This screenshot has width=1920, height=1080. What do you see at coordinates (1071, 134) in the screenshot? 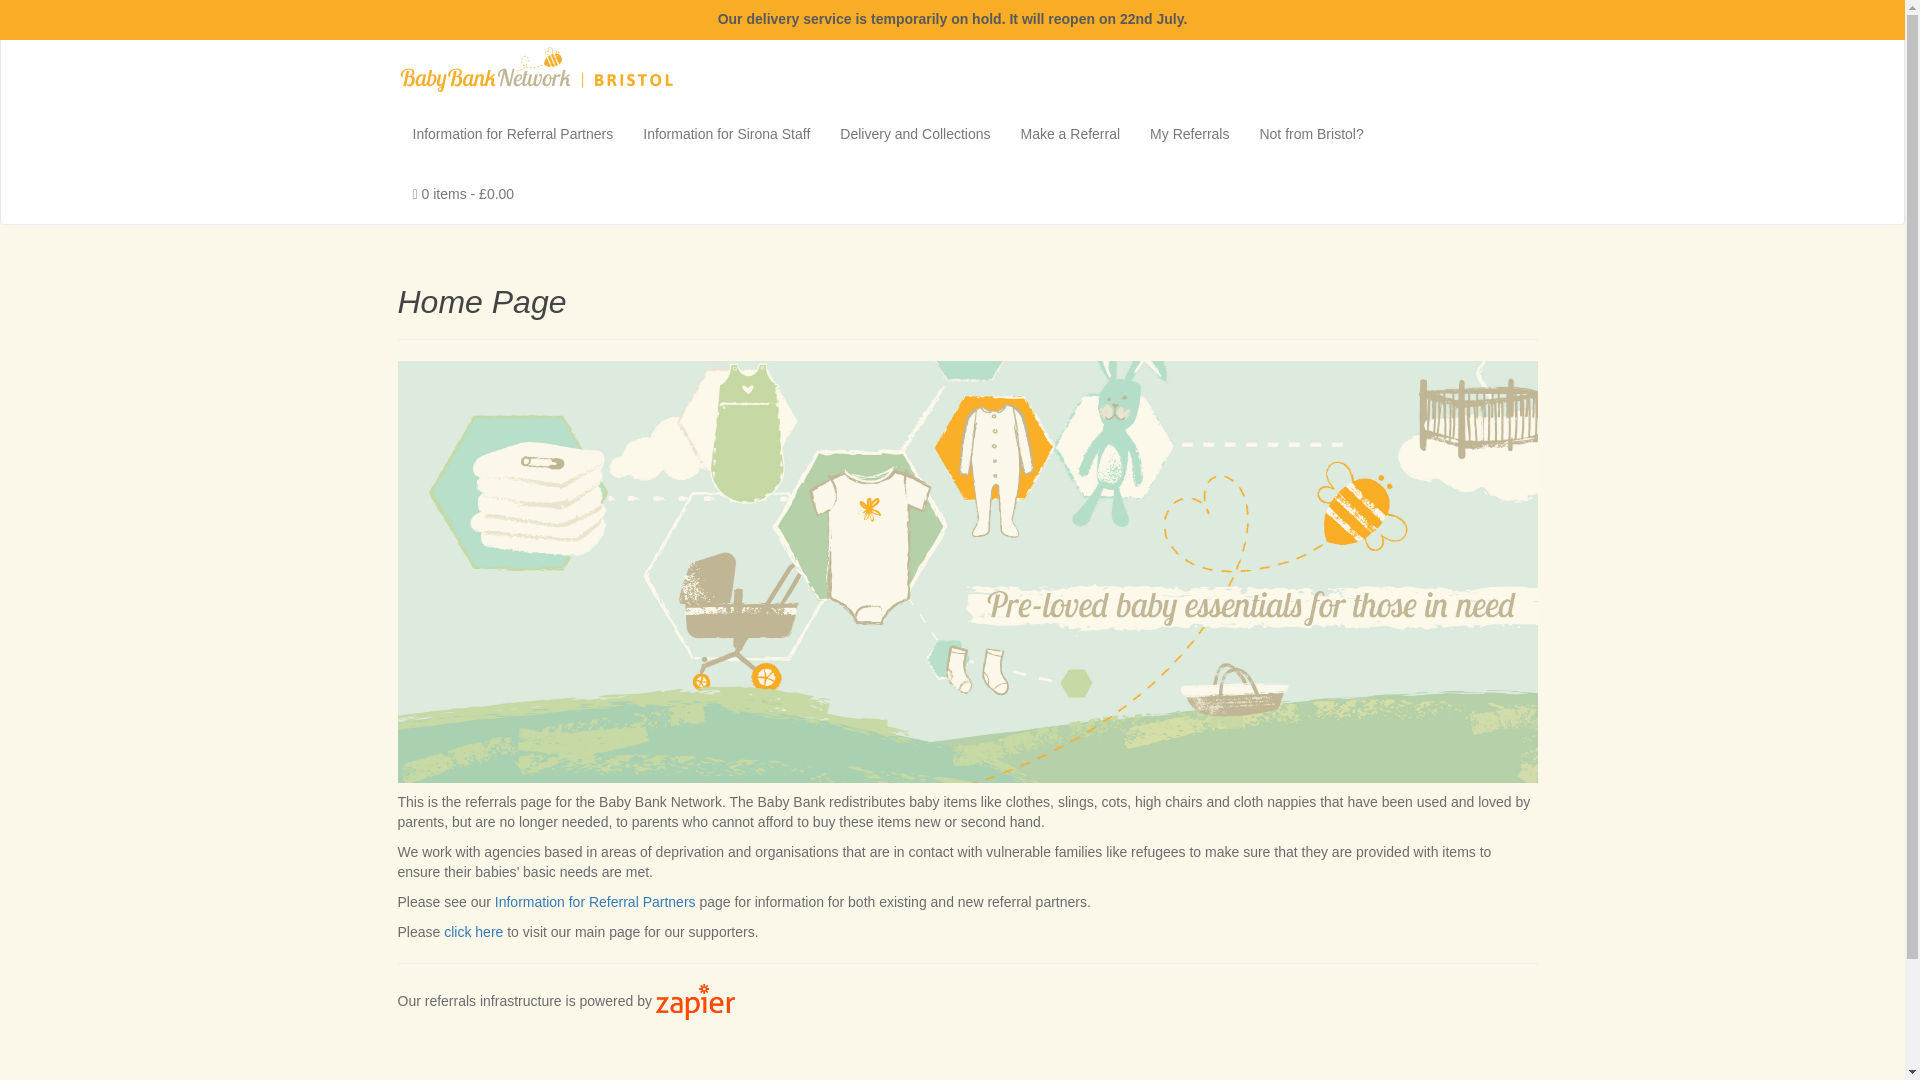
I see `Make a Referral` at bounding box center [1071, 134].